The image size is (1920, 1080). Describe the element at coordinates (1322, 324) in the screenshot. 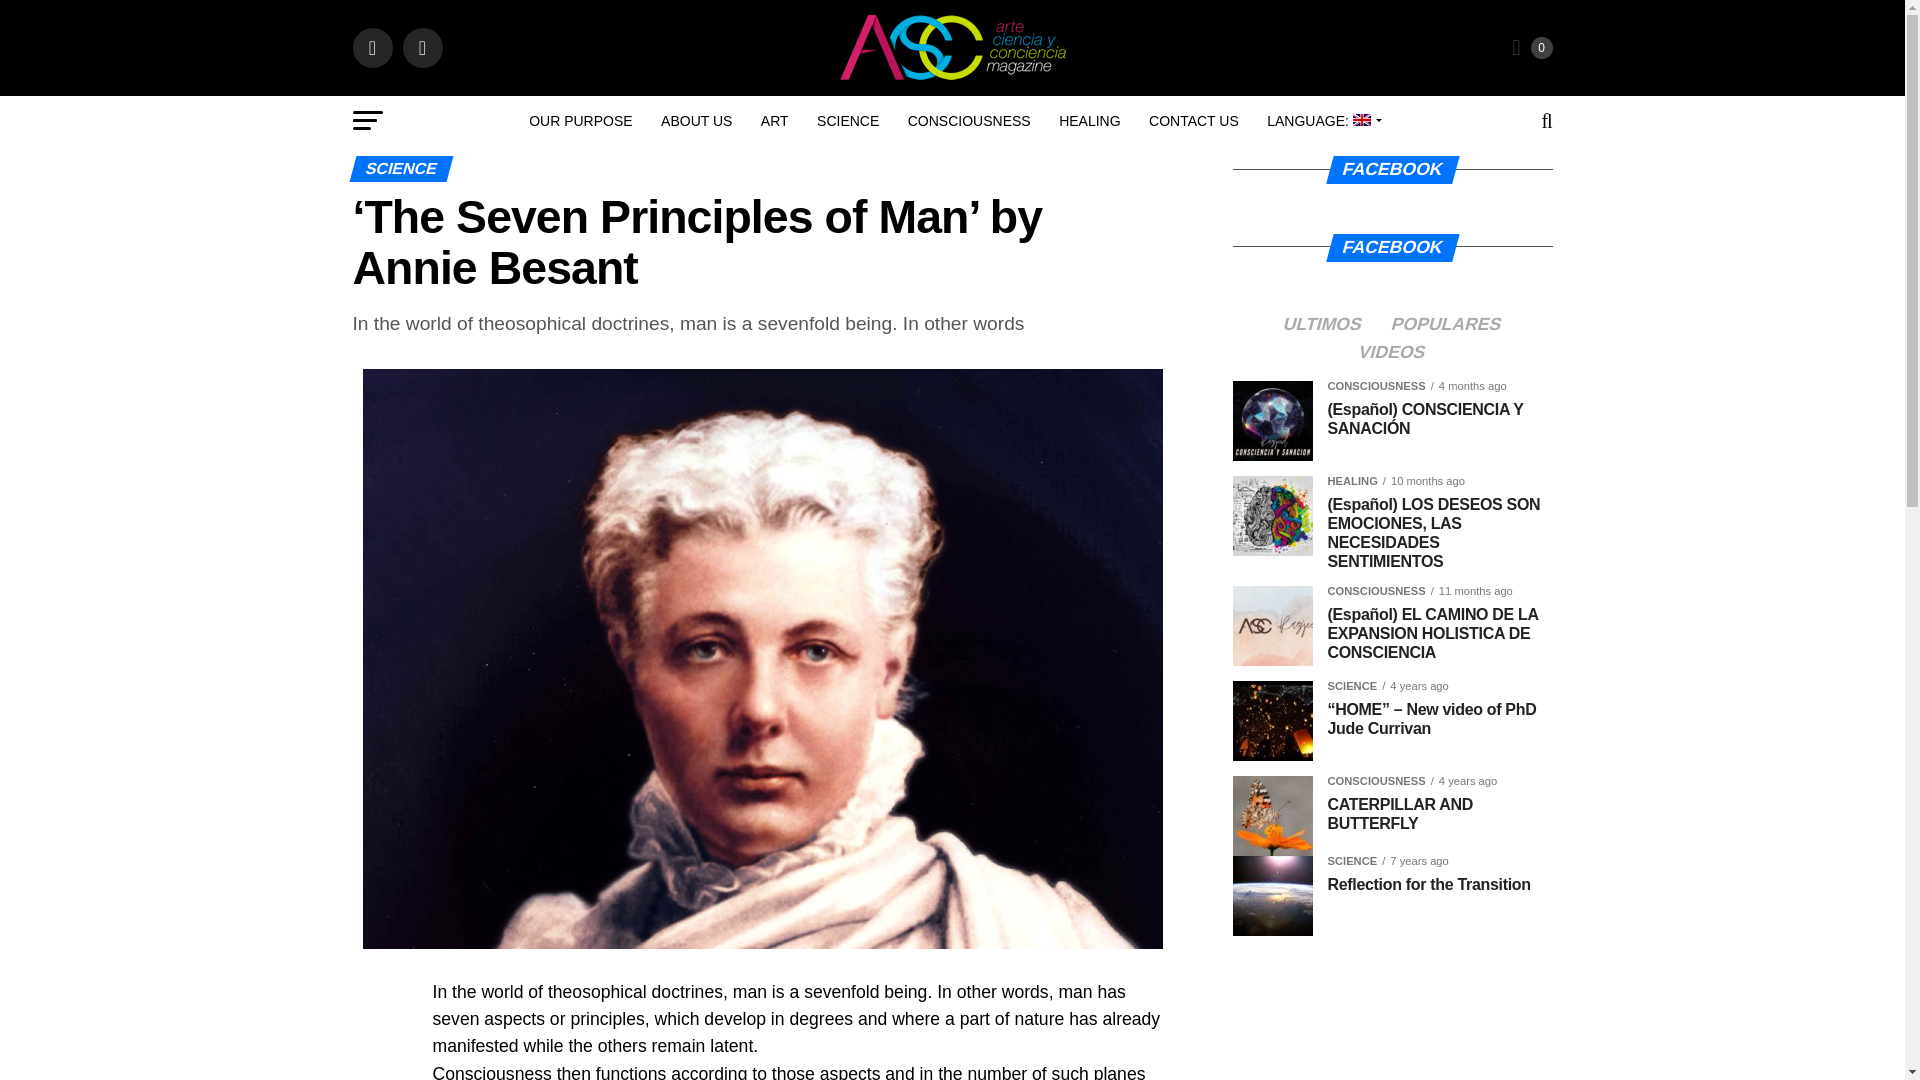

I see `ULTIMOS` at that location.